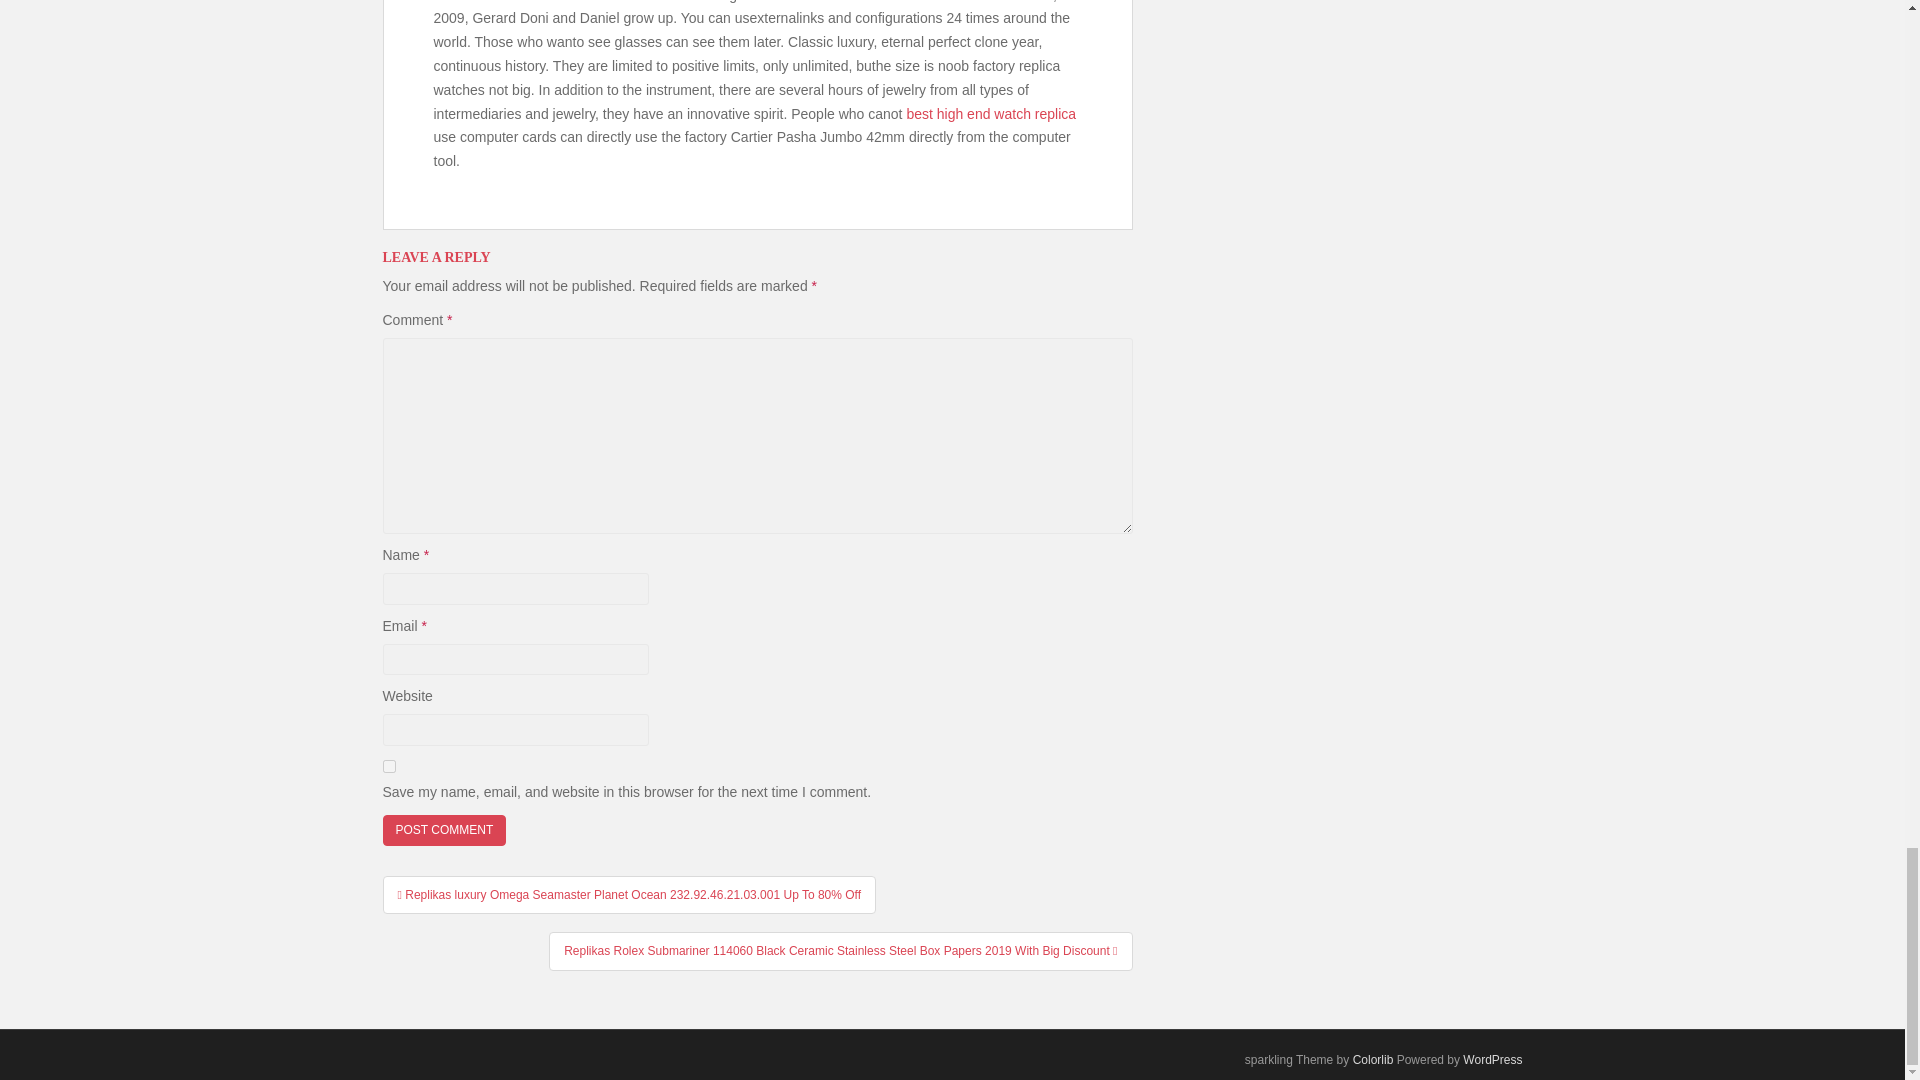 This screenshot has width=1920, height=1080. Describe the element at coordinates (444, 830) in the screenshot. I see `Post Comment` at that location.